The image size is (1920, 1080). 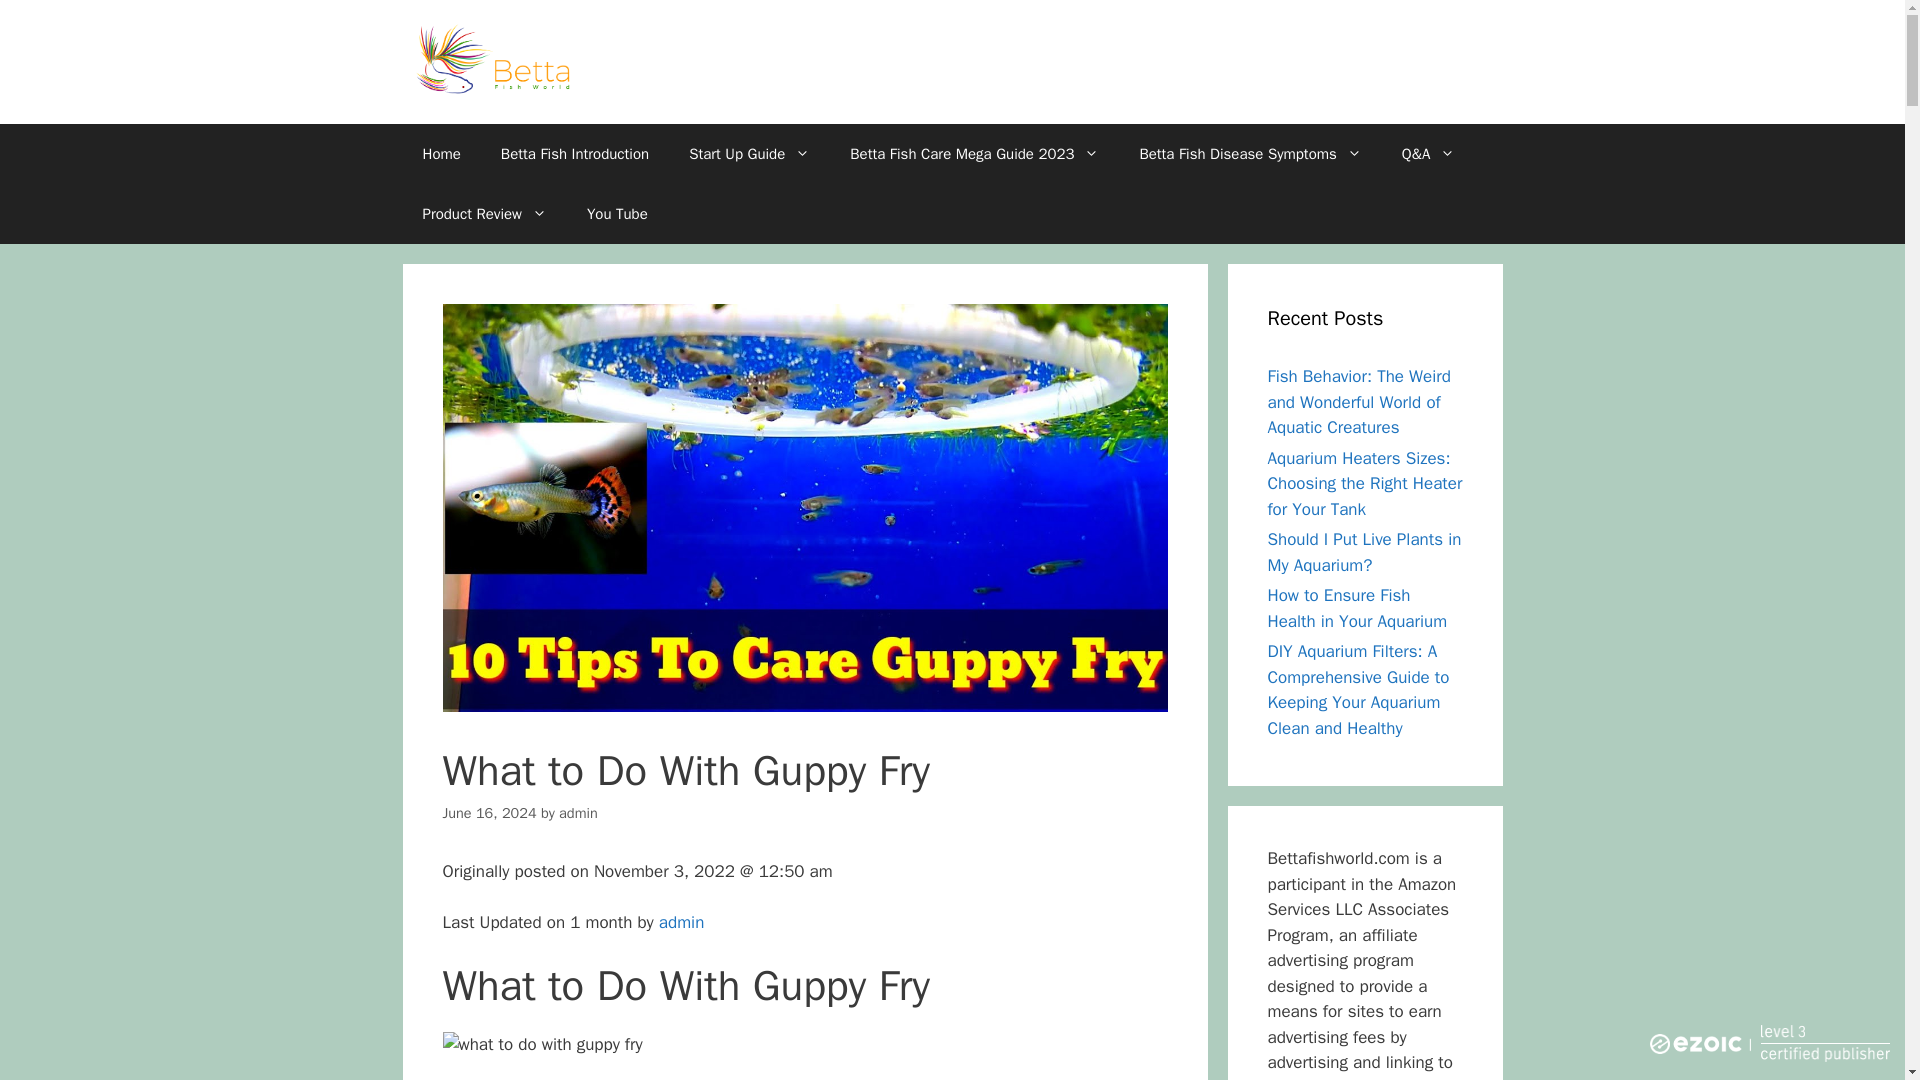 I want to click on Betta Fish Introduction, so click(x=574, y=154).